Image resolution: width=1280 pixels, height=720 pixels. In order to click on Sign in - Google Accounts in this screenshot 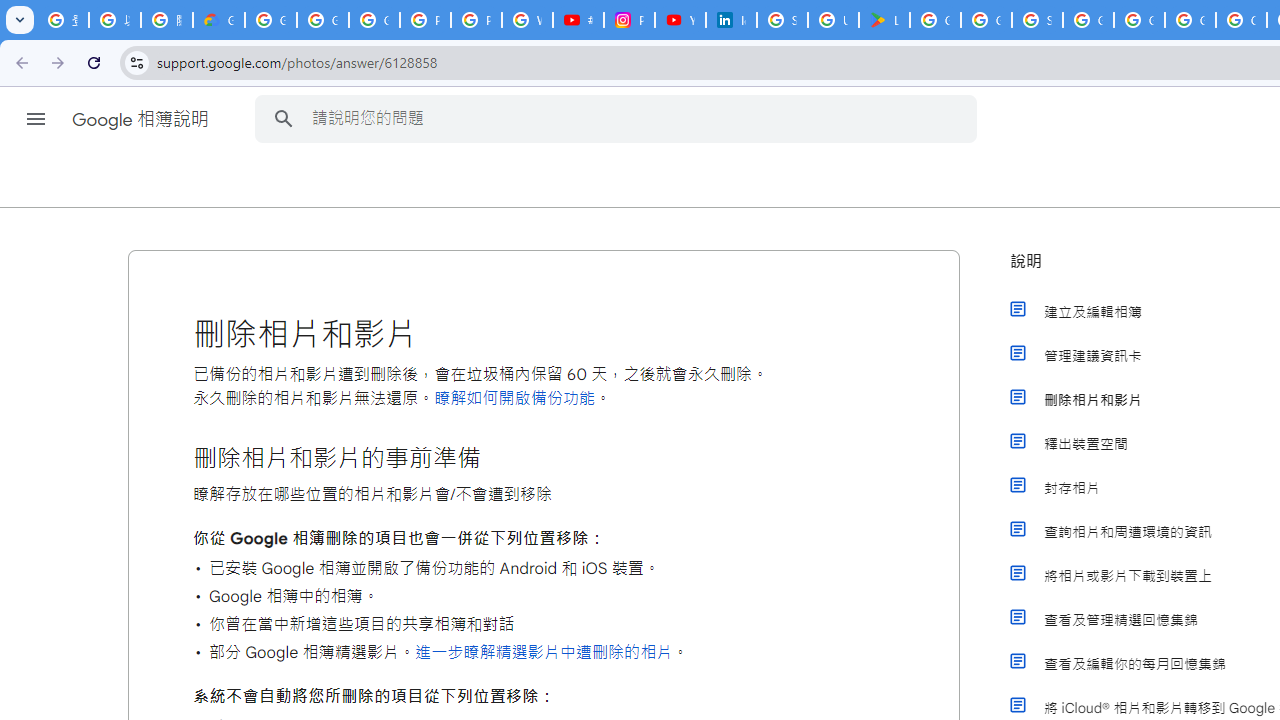, I will do `click(1038, 20)`.